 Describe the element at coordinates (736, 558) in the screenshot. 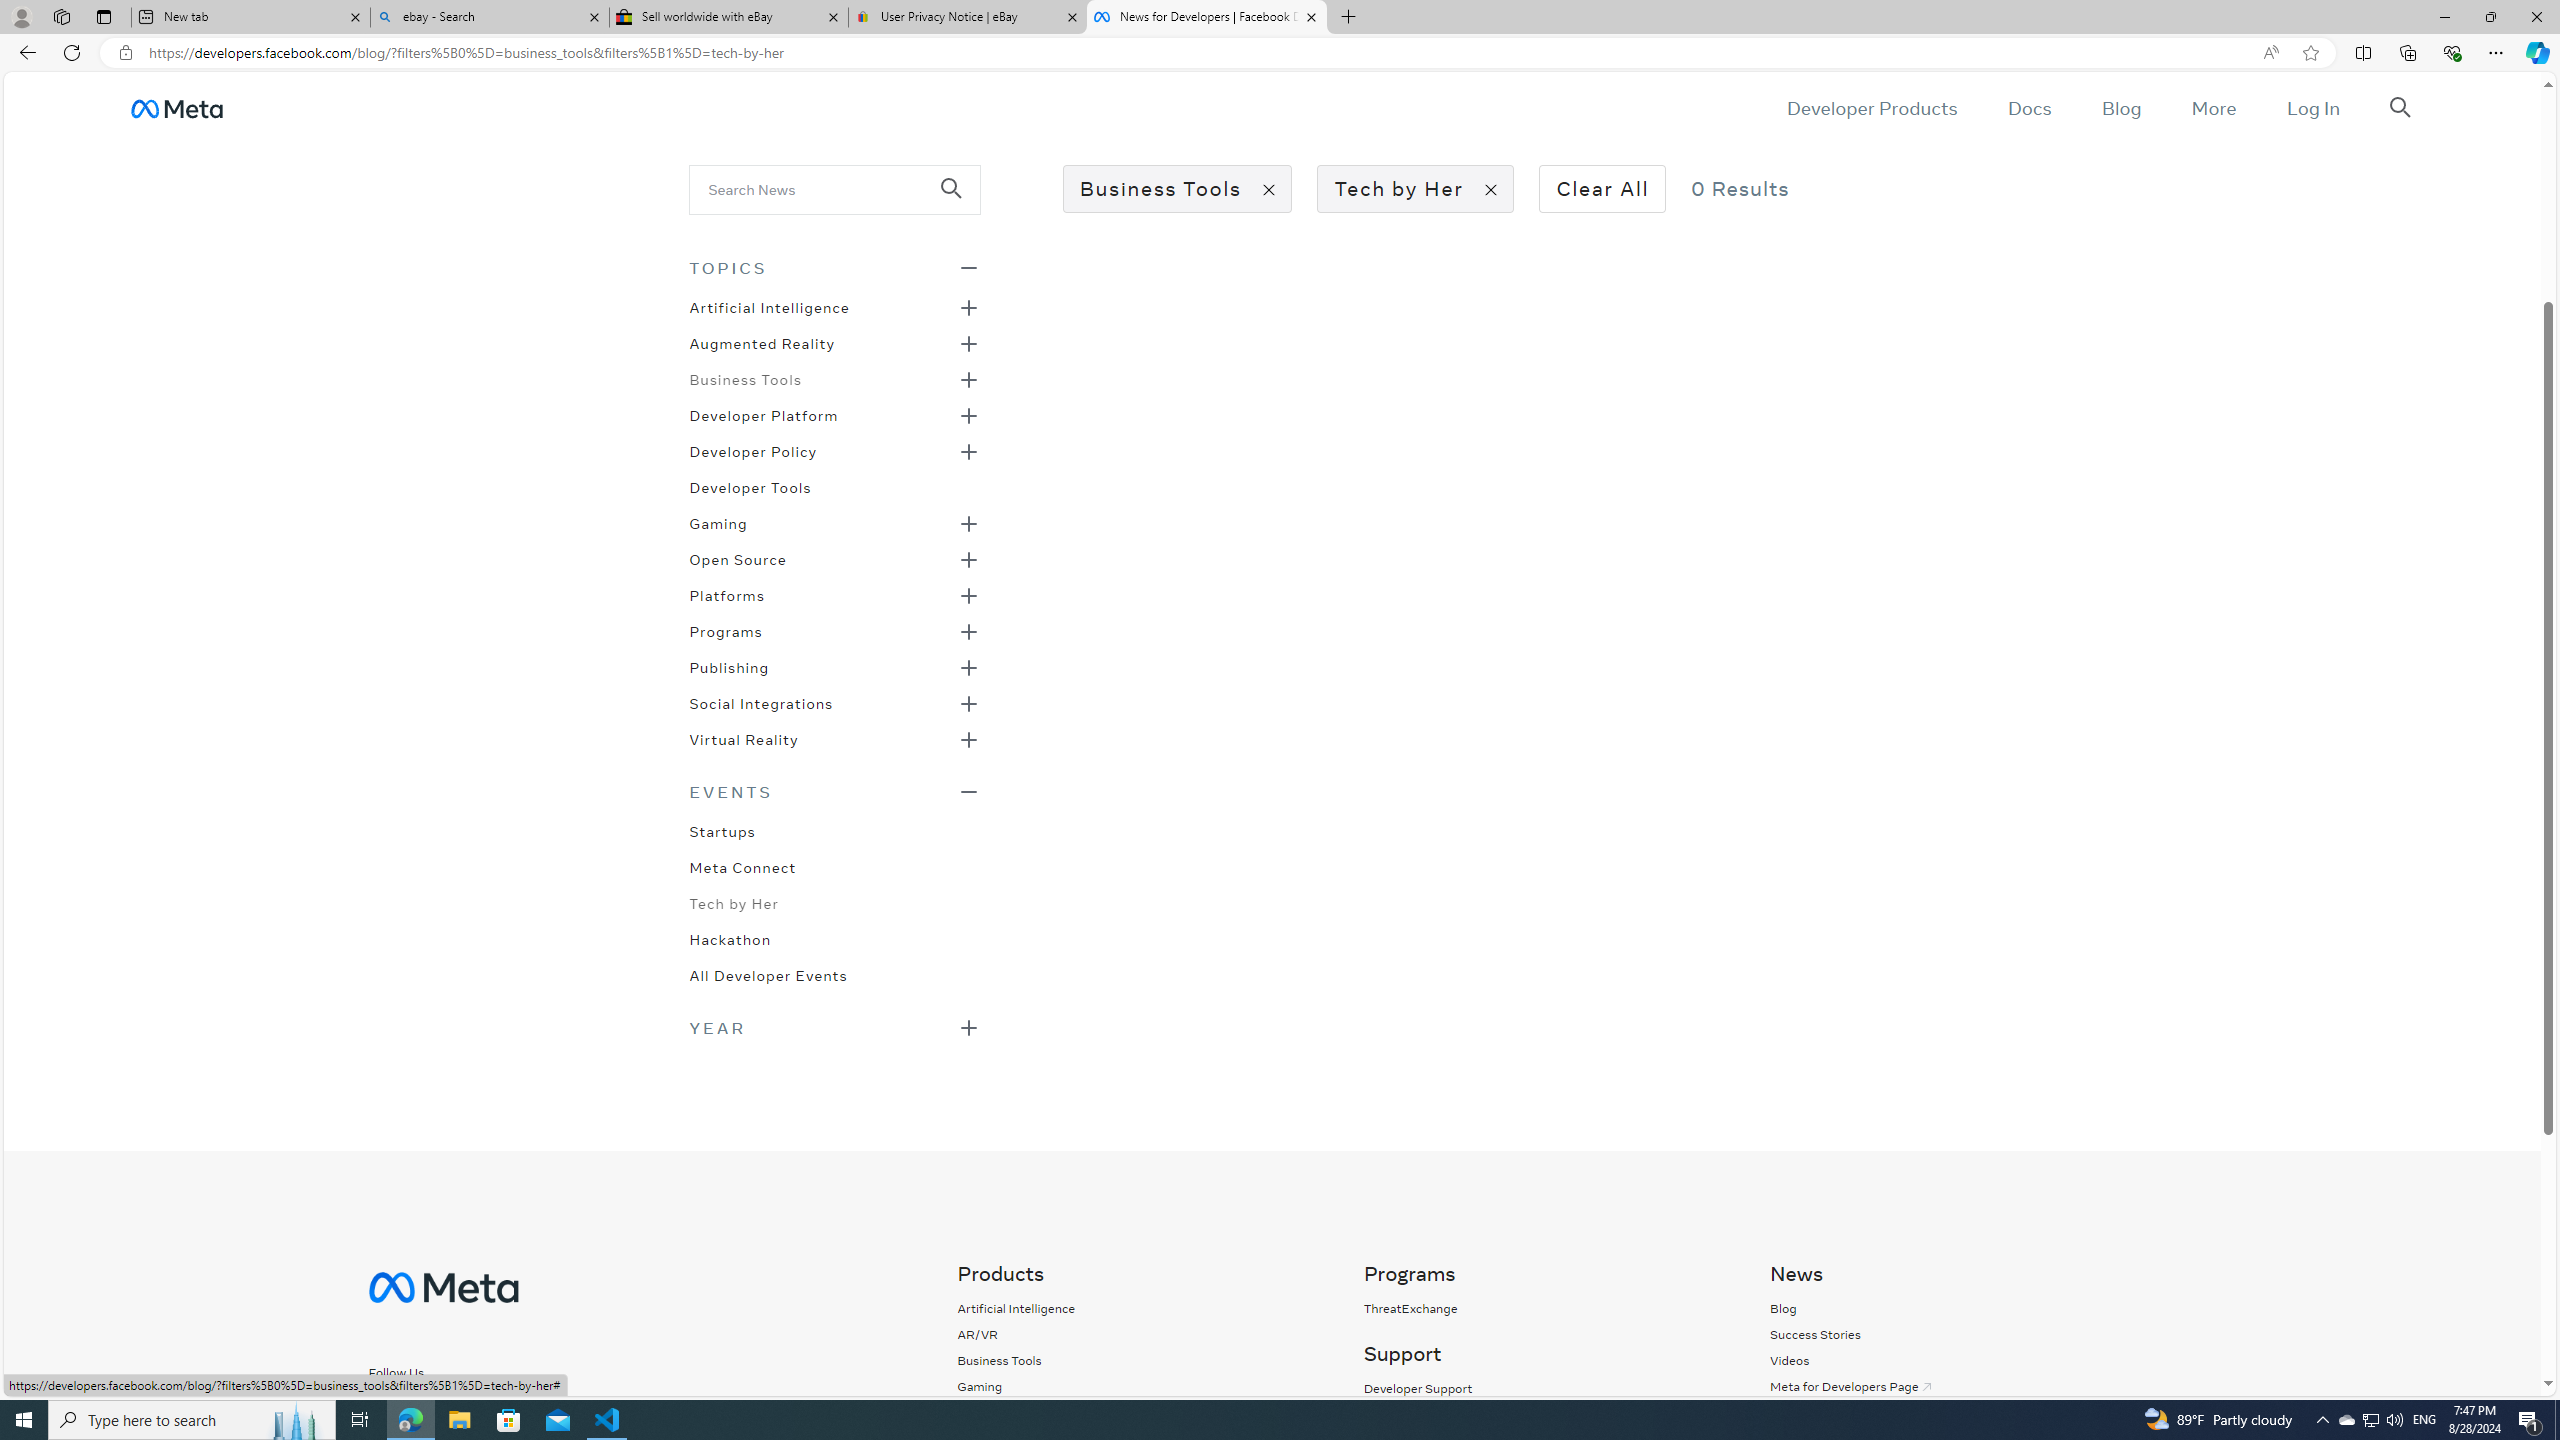

I see `Open Source` at that location.